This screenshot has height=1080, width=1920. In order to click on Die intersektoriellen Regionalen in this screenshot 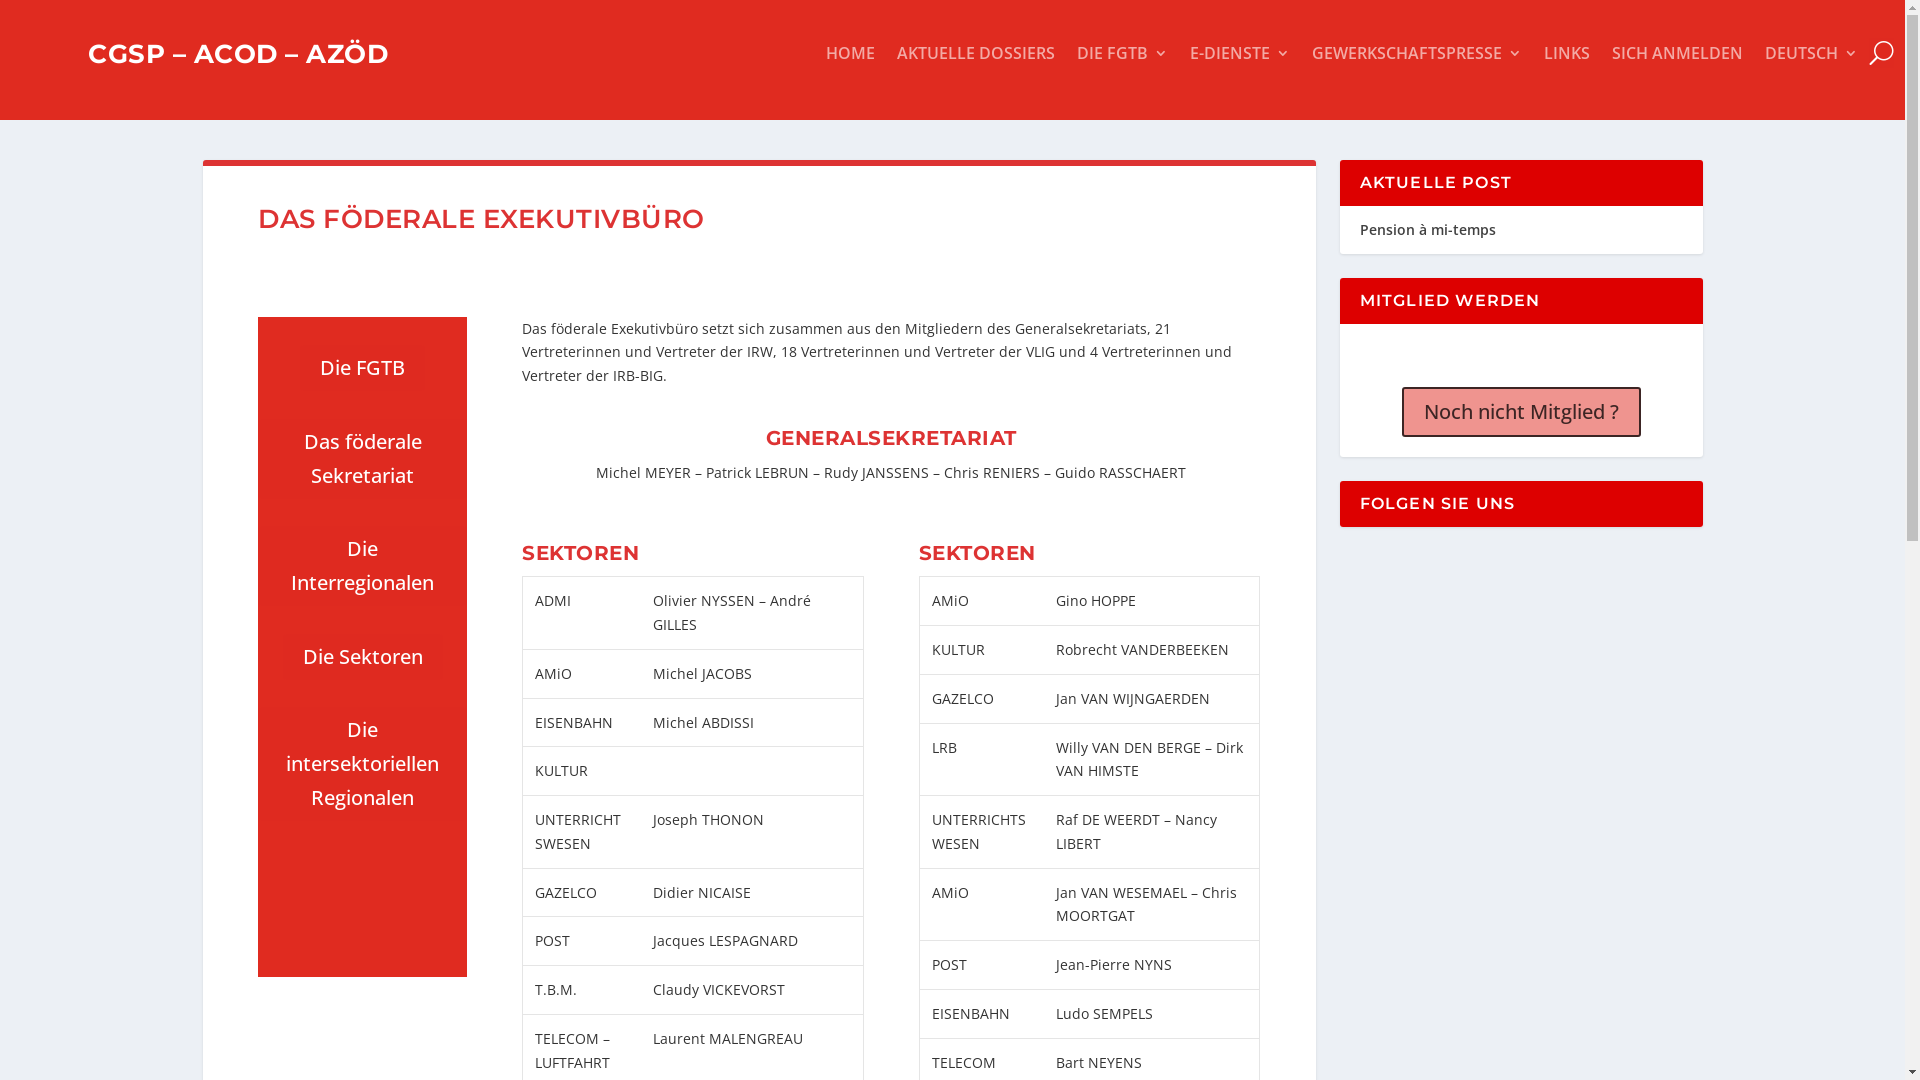, I will do `click(362, 764)`.